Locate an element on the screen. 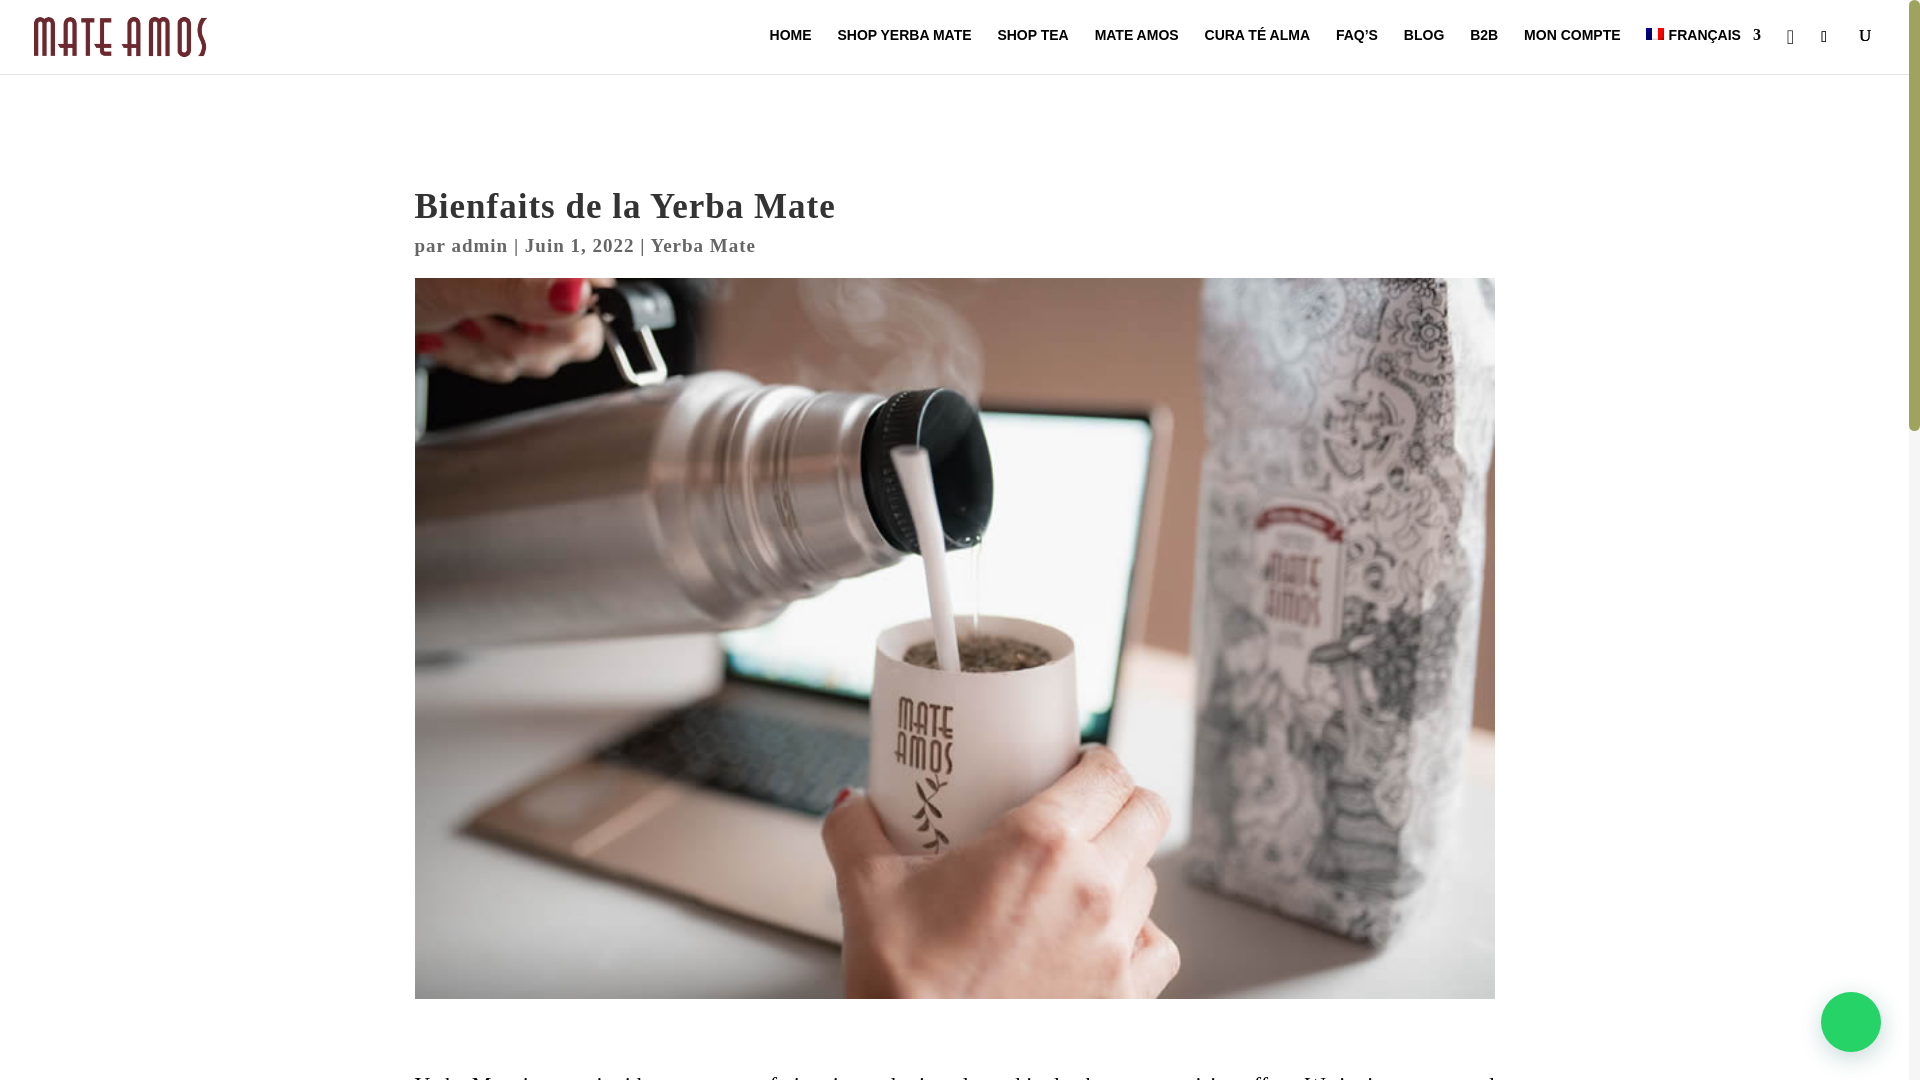  BLOG is located at coordinates (1423, 48).